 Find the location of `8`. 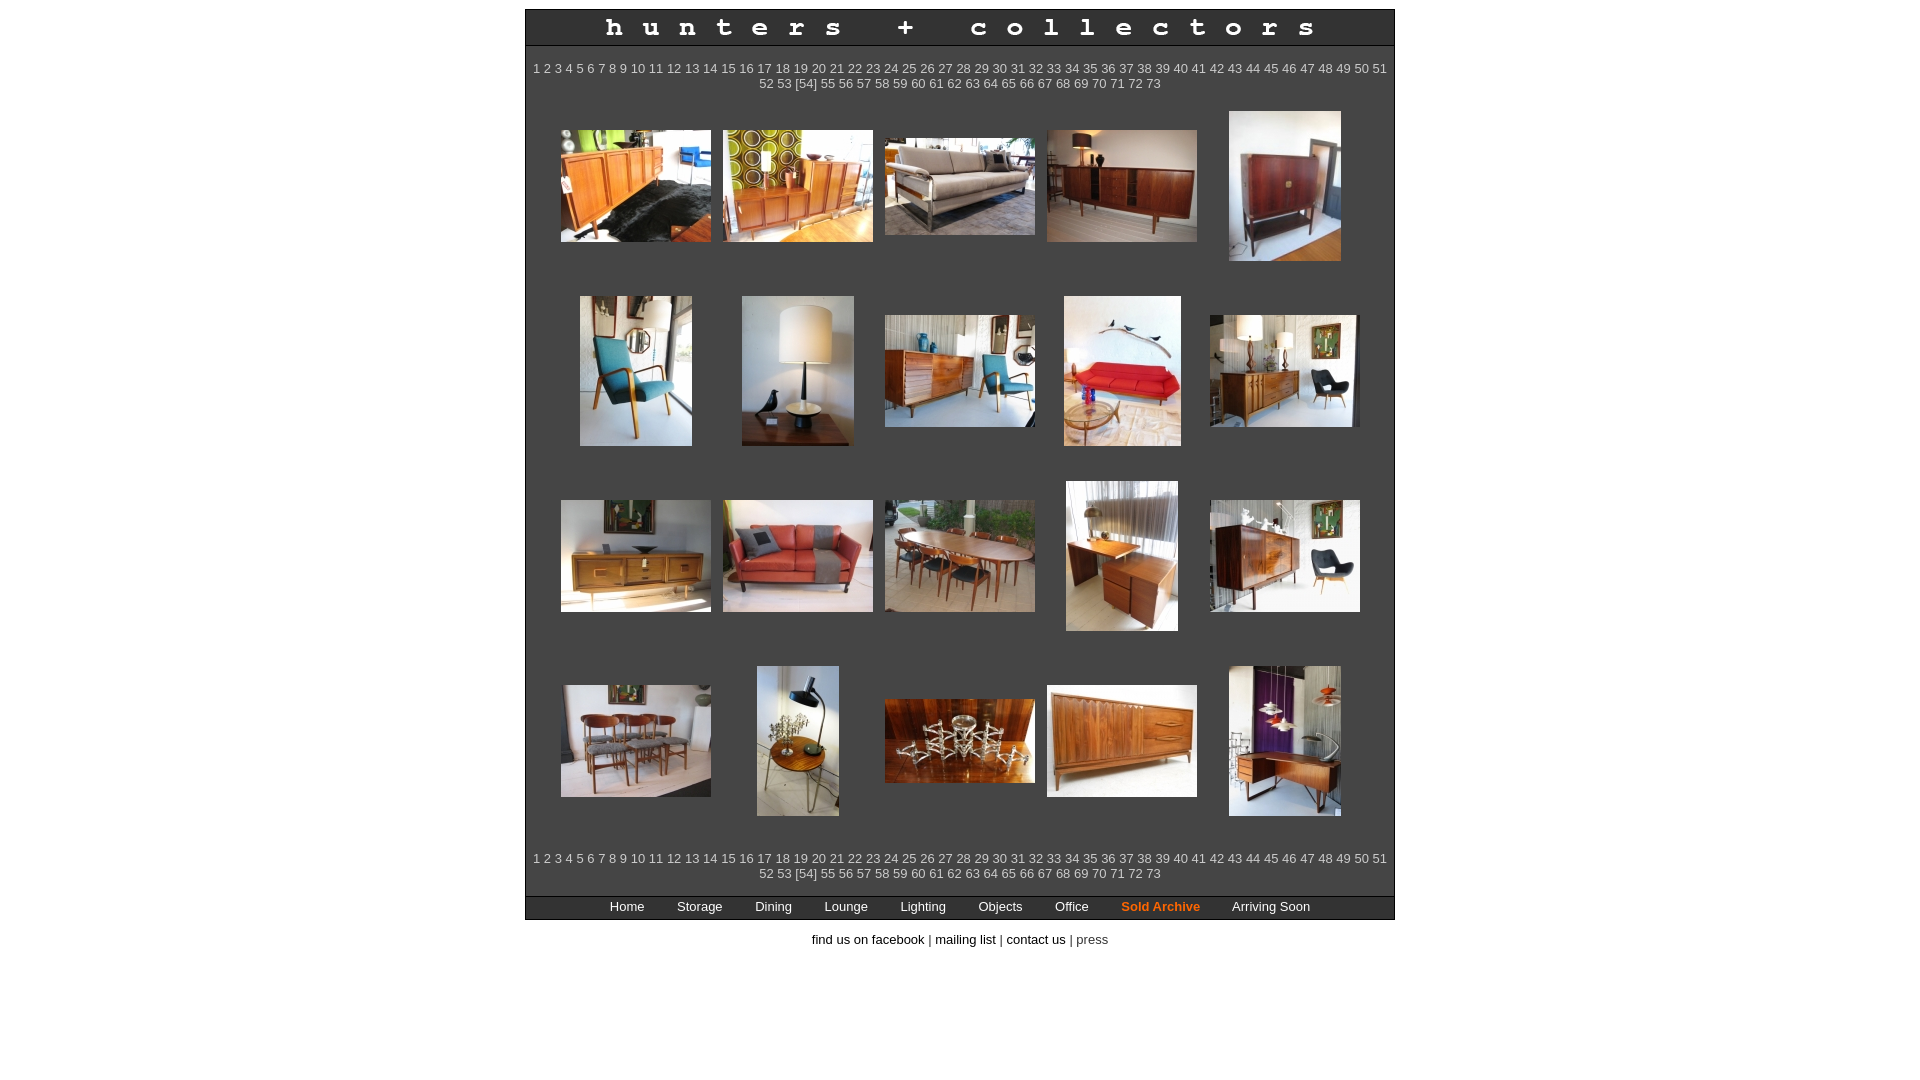

8 is located at coordinates (612, 858).